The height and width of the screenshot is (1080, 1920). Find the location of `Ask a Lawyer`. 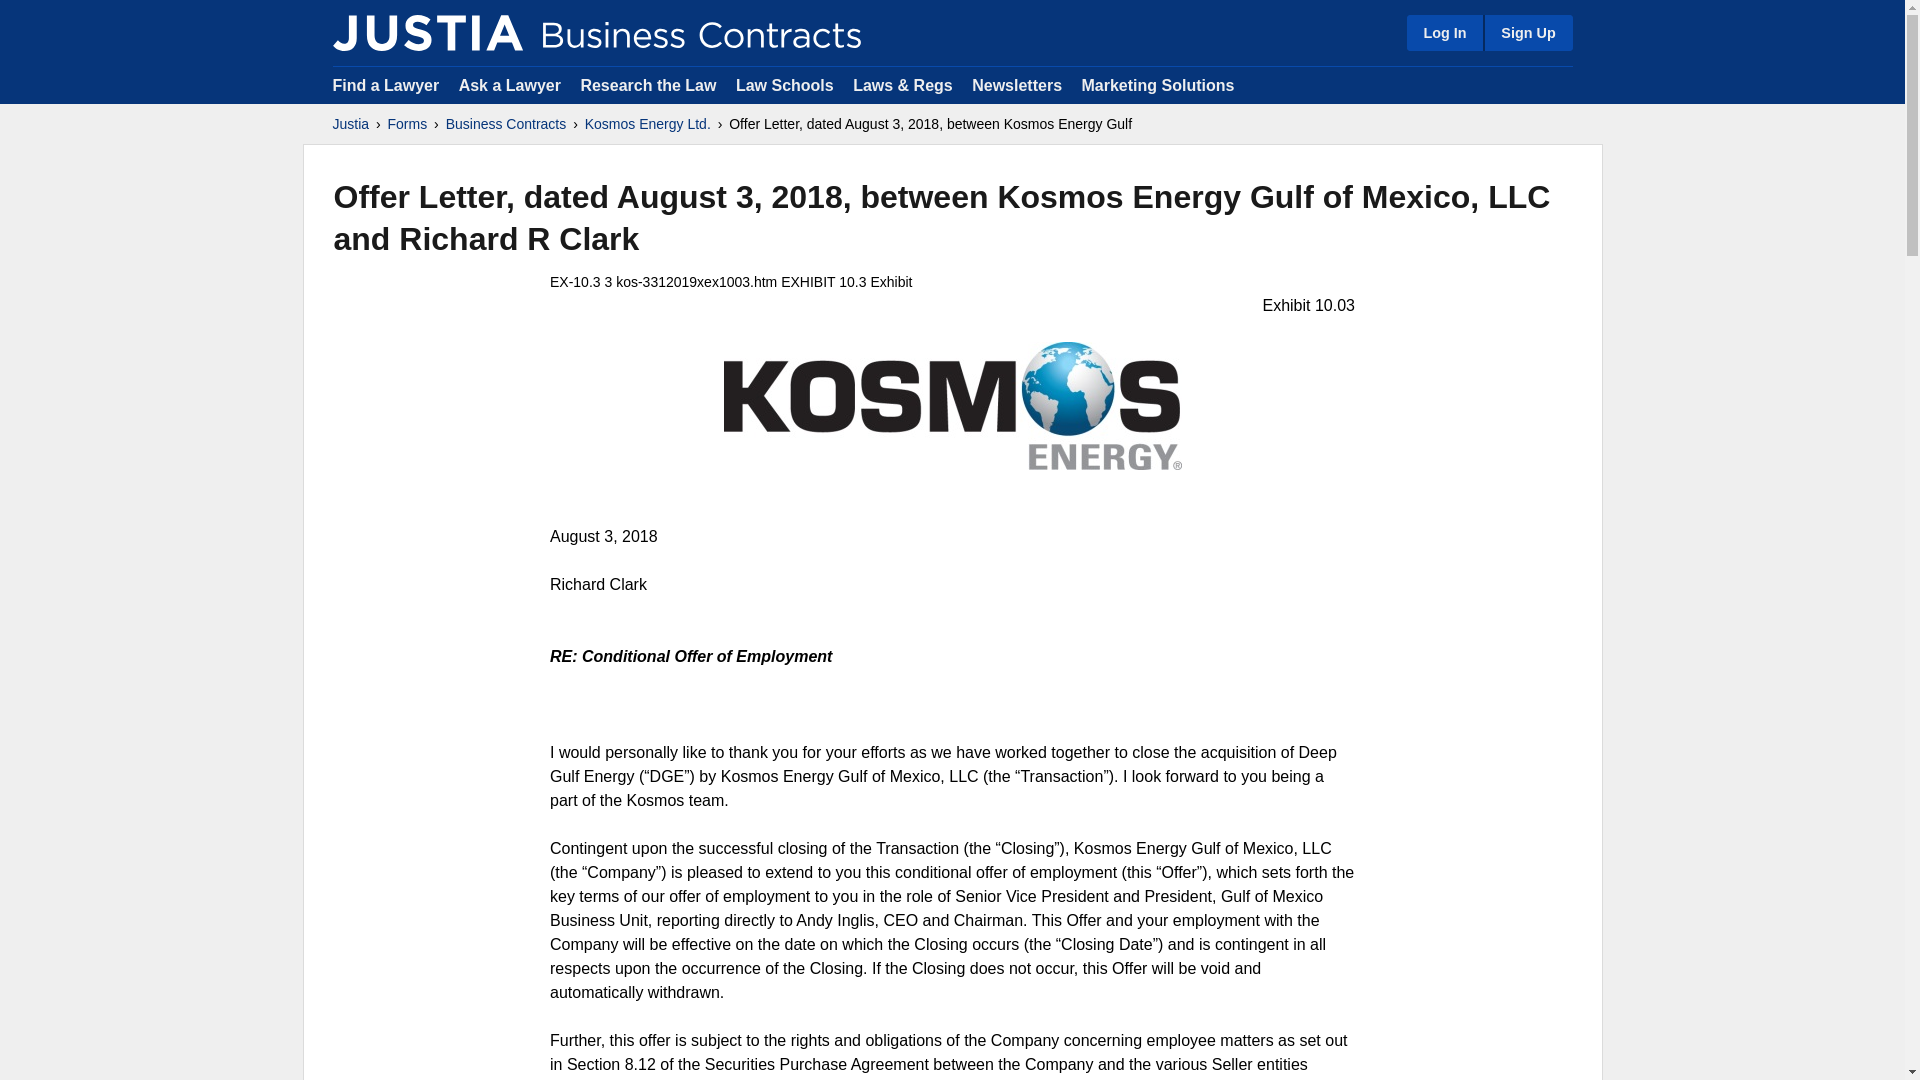

Ask a Lawyer is located at coordinates (512, 84).